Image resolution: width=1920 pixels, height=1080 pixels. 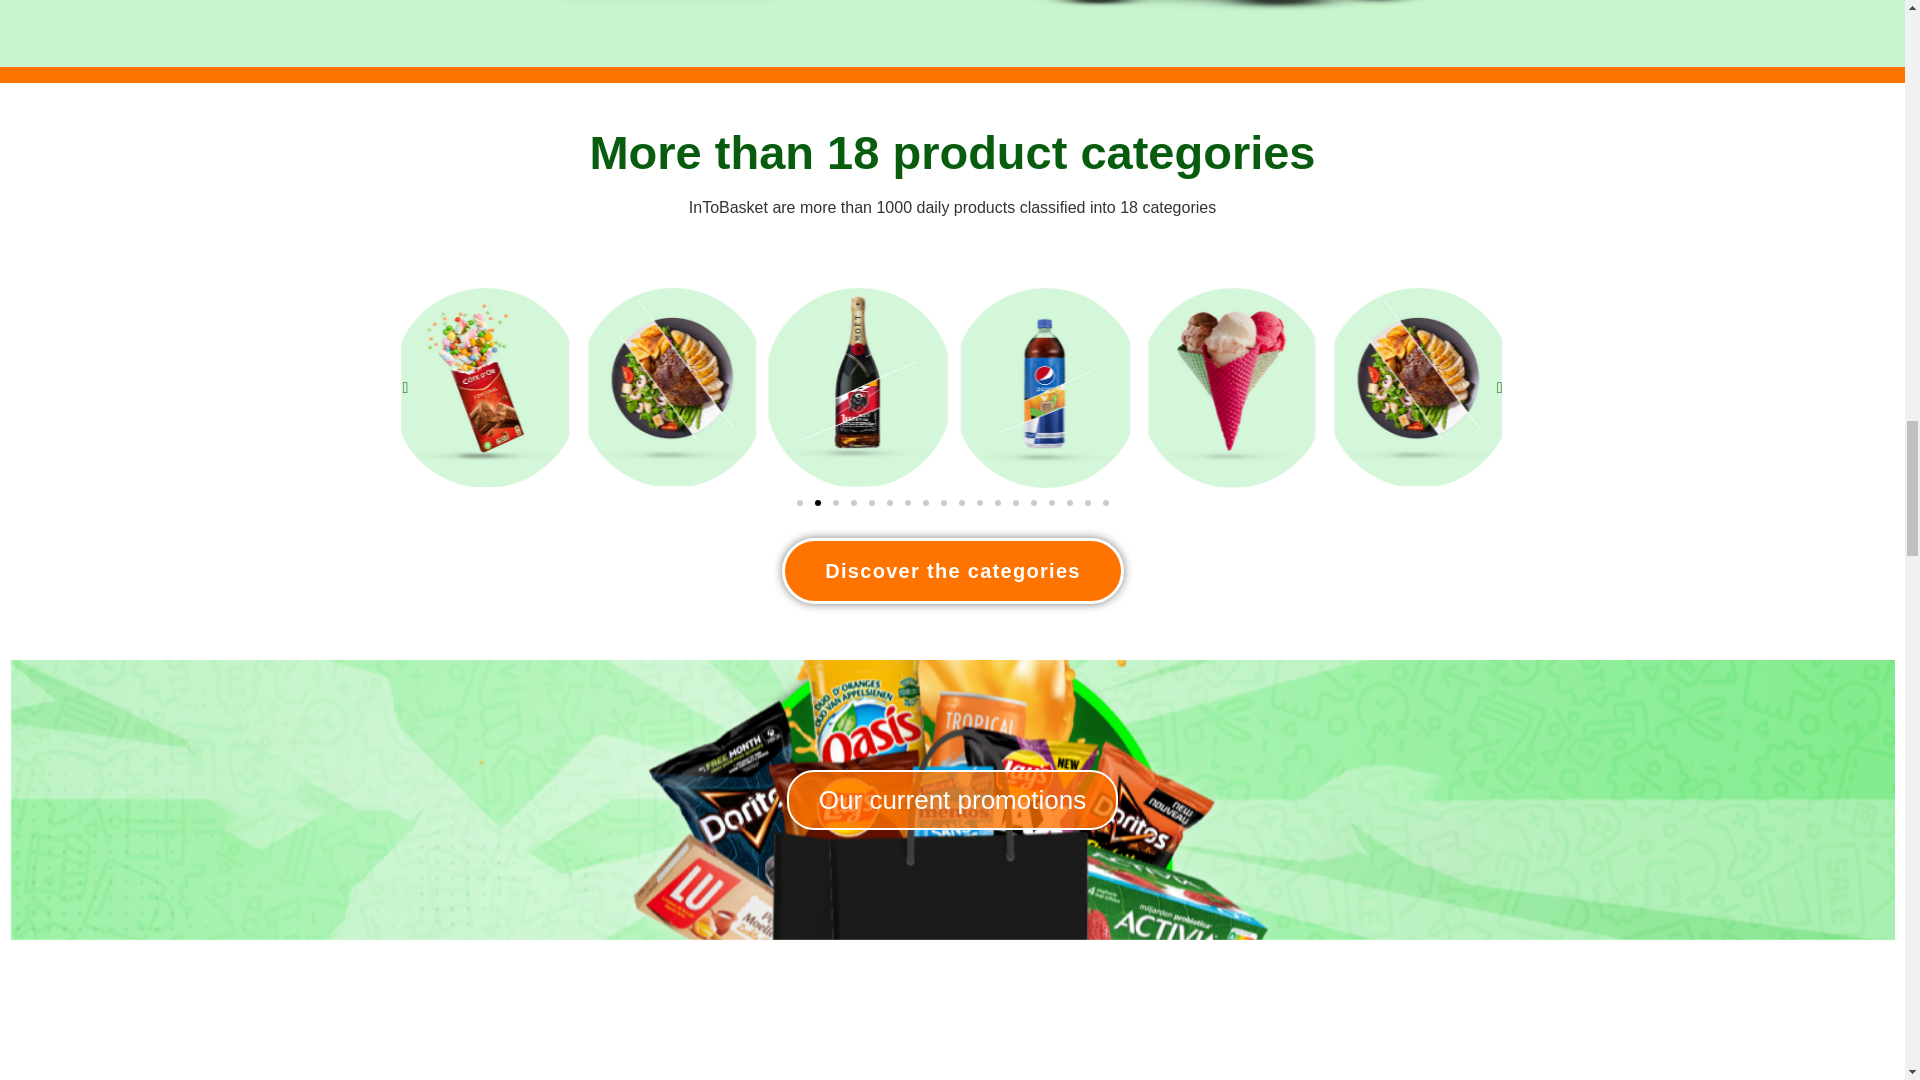 I want to click on Our current promotions, so click(x=952, y=800).